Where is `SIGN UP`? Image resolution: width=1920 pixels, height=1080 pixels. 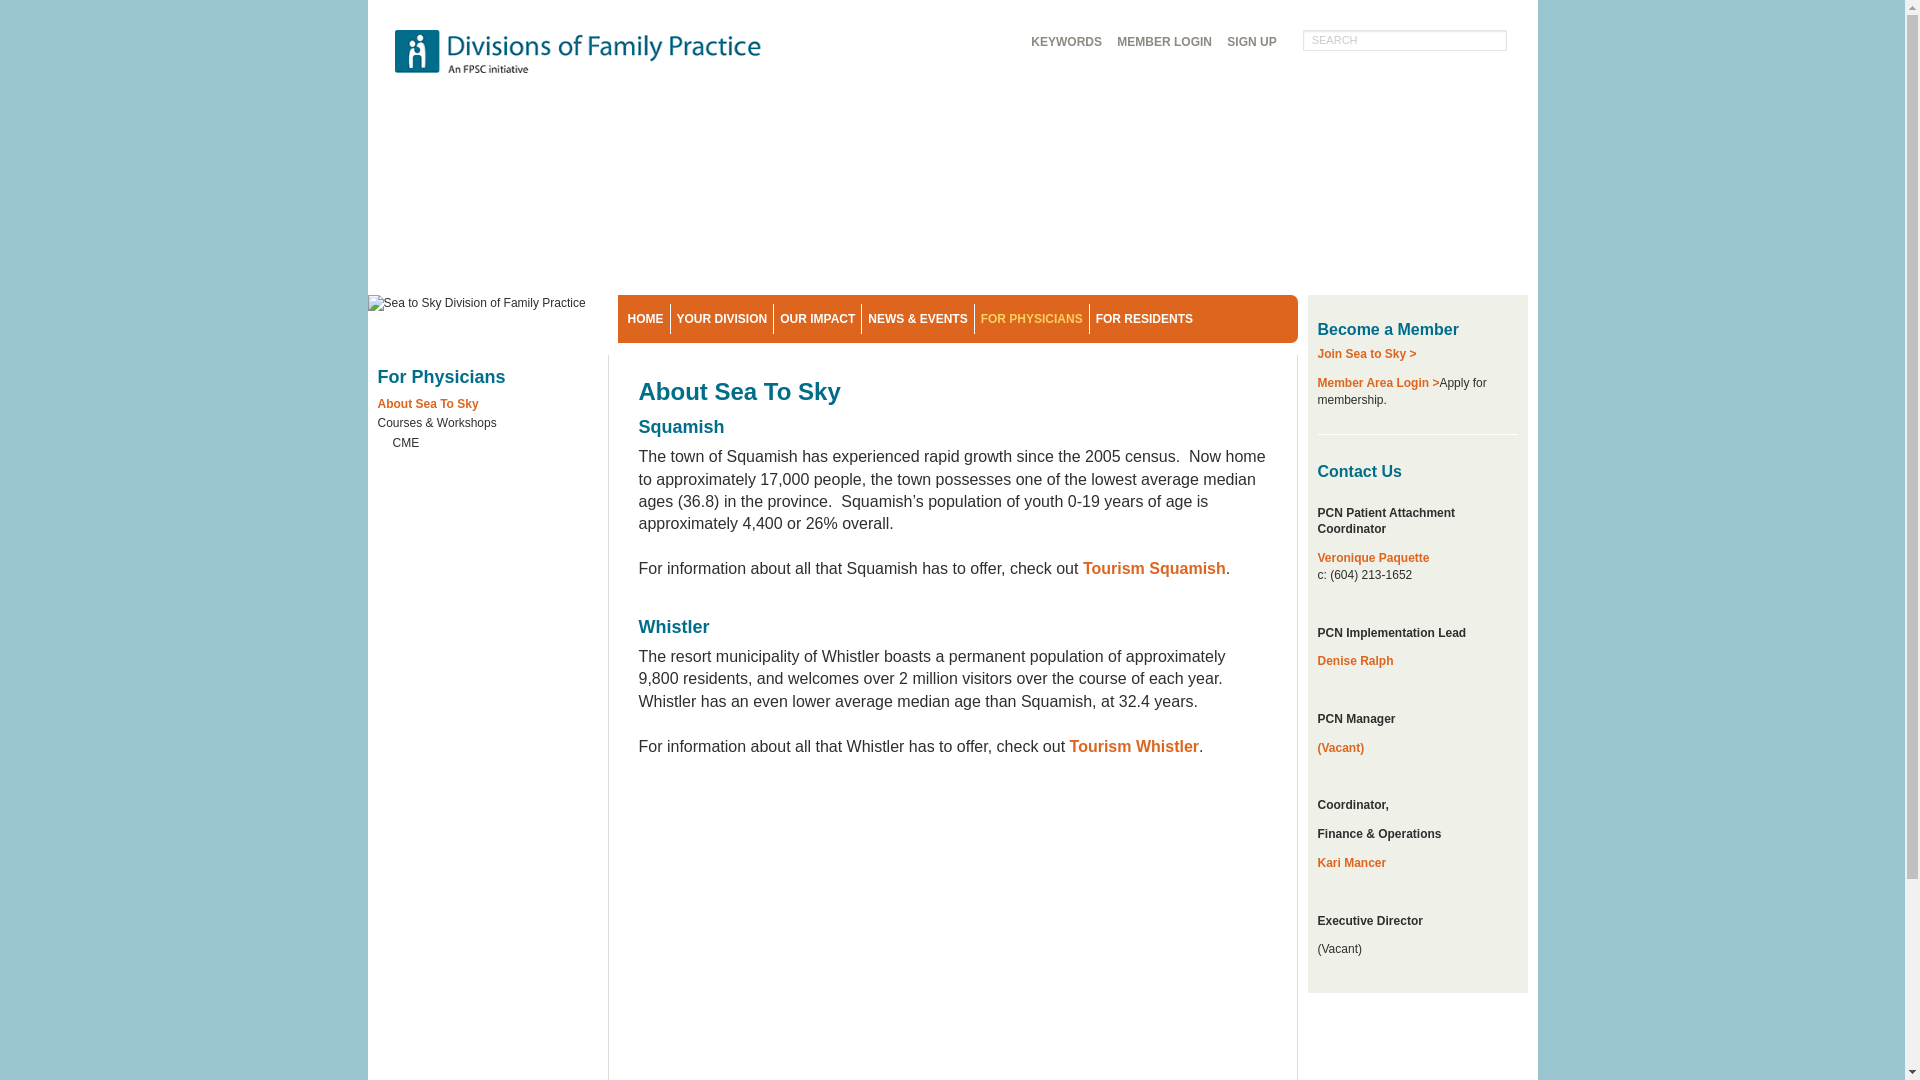
SIGN UP is located at coordinates (1252, 42).